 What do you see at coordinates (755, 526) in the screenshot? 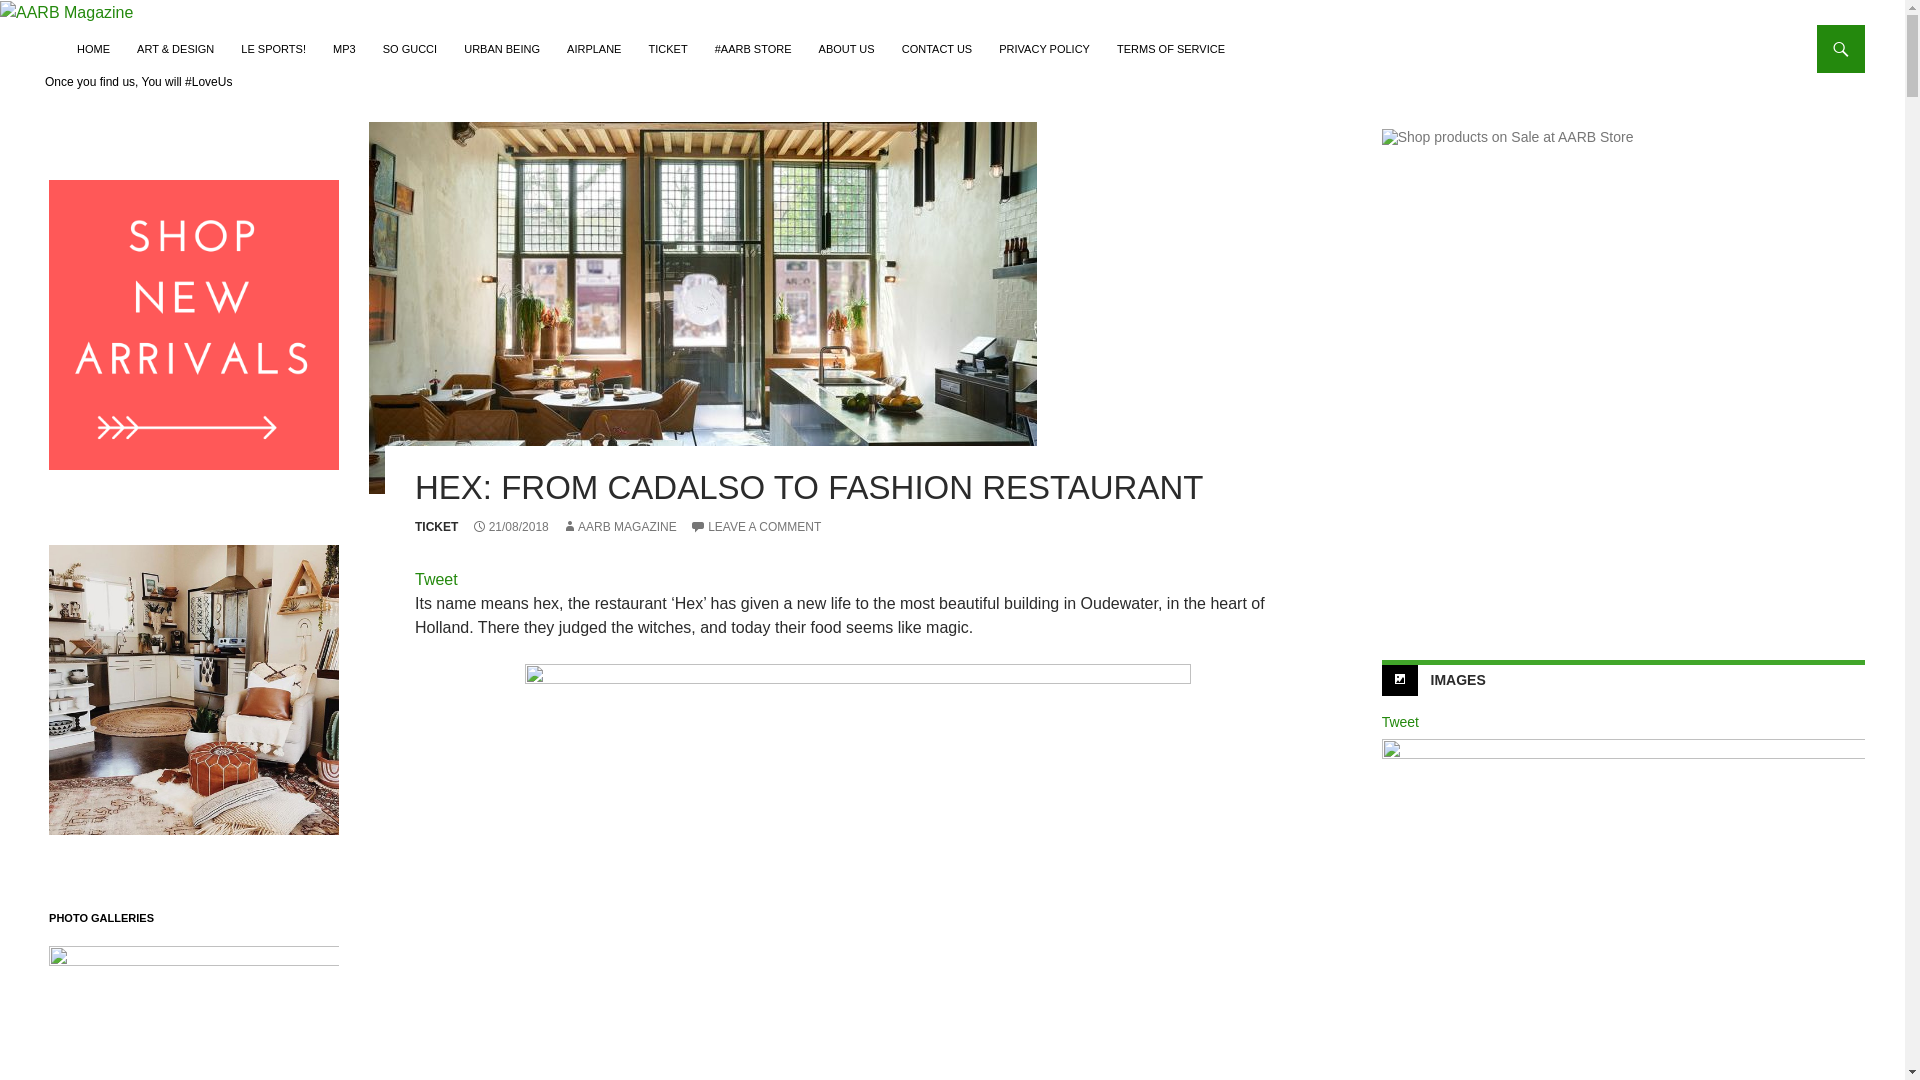
I see `LEAVE A COMMENT` at bounding box center [755, 526].